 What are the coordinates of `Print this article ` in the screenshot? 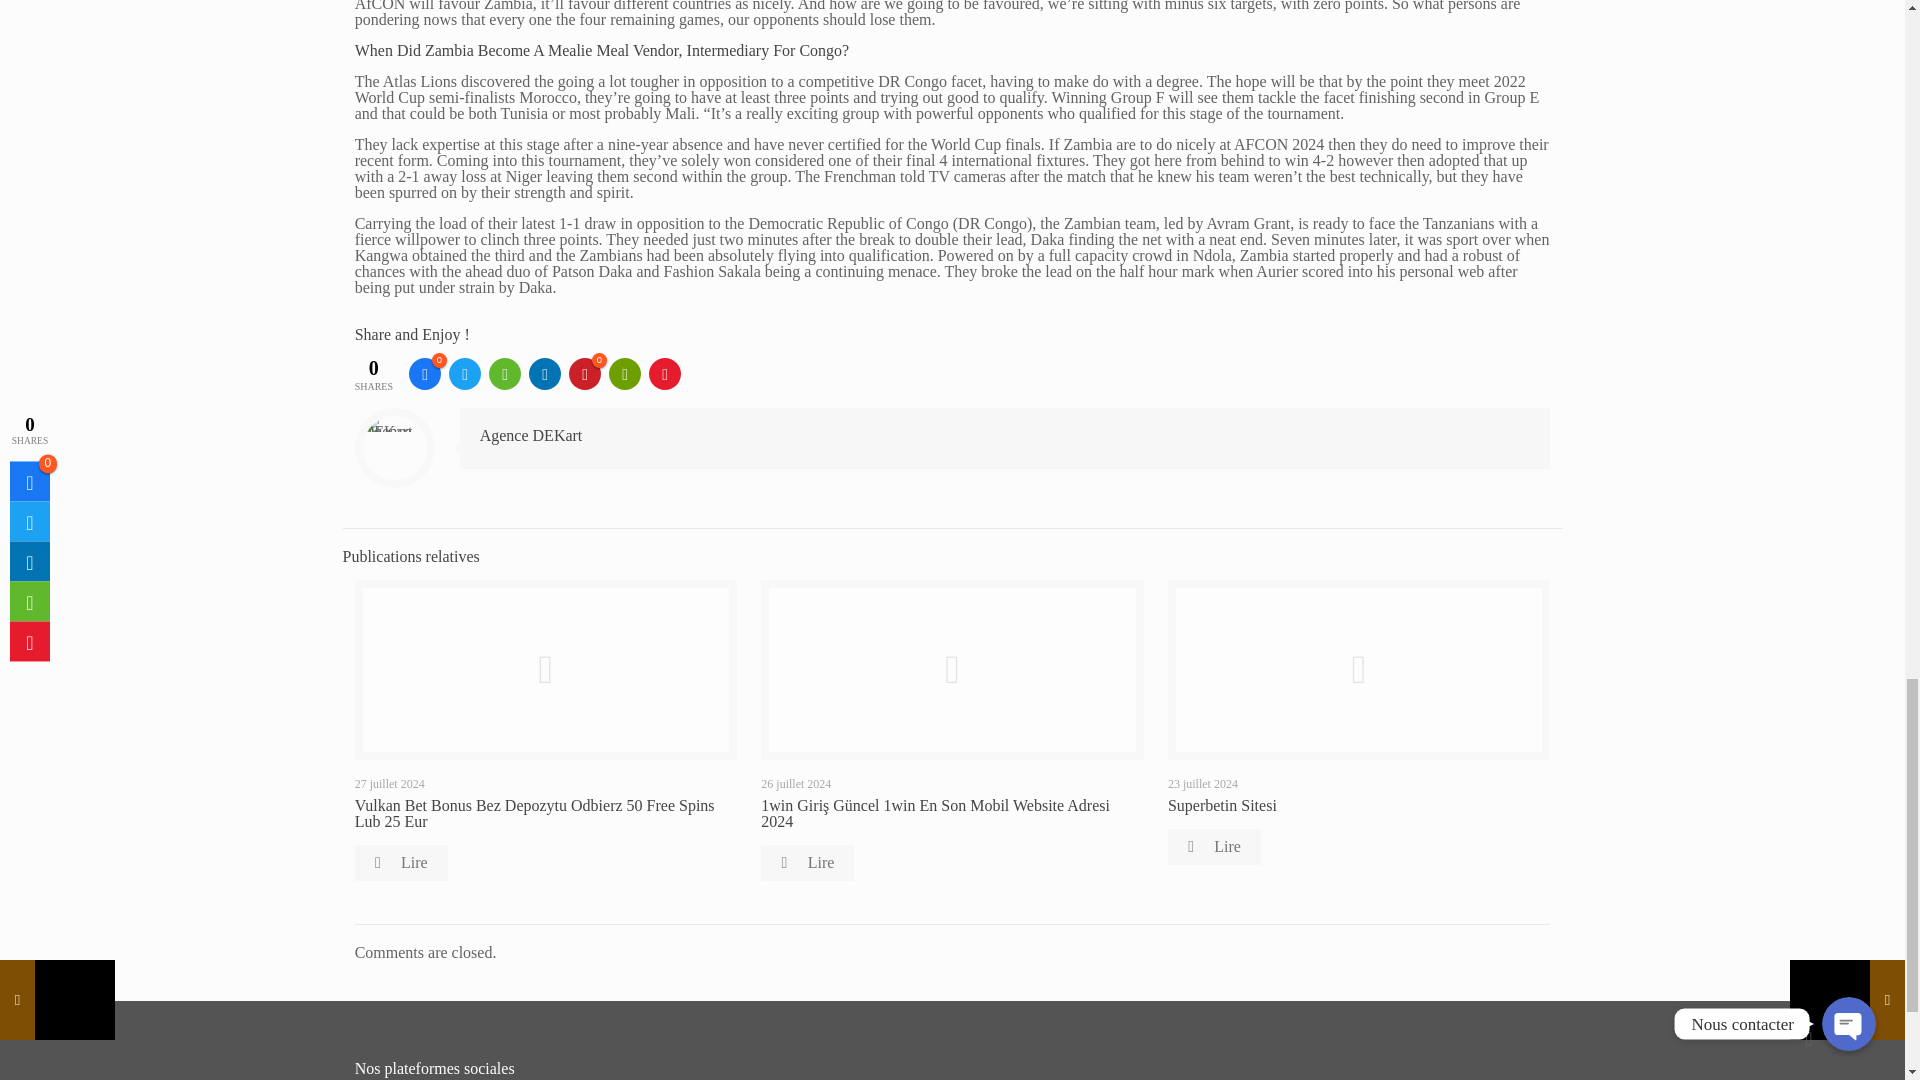 It's located at (624, 373).